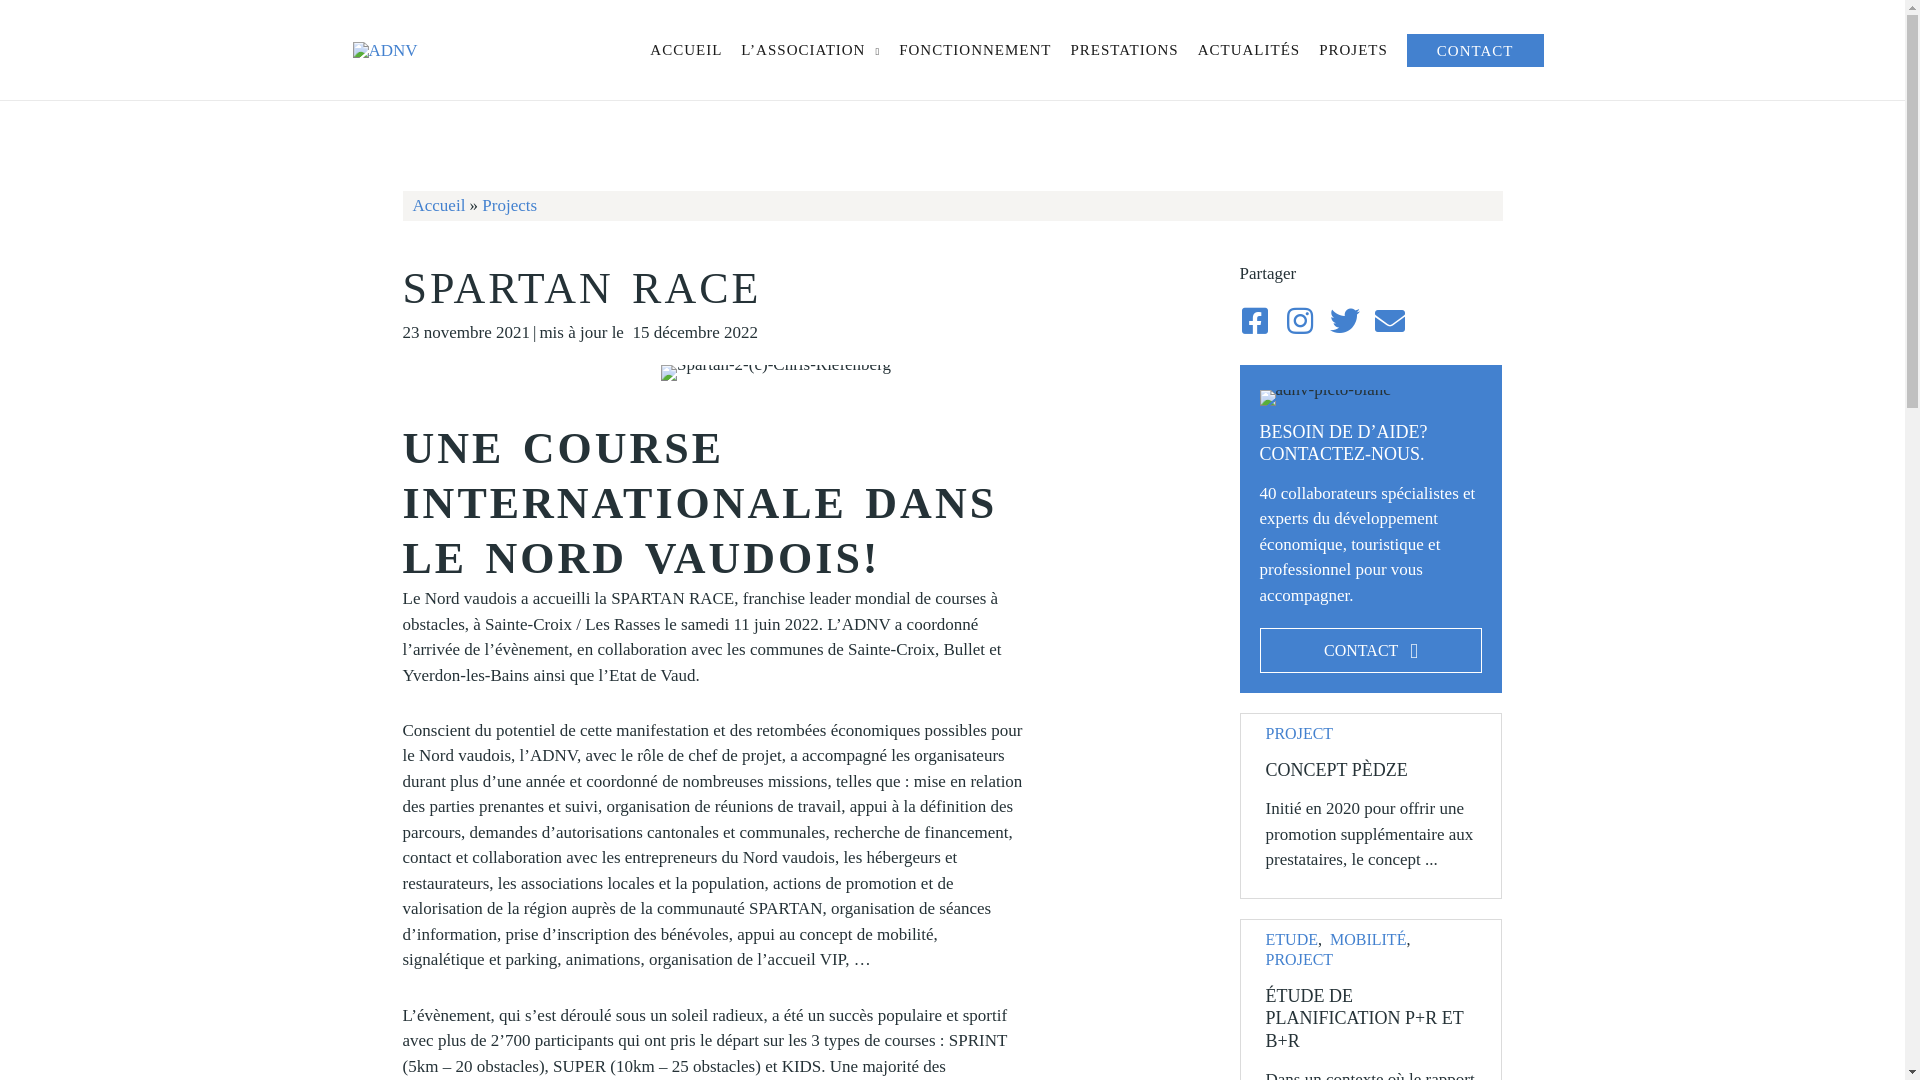 This screenshot has width=1920, height=1080. I want to click on CONTACT, so click(1476, 50).